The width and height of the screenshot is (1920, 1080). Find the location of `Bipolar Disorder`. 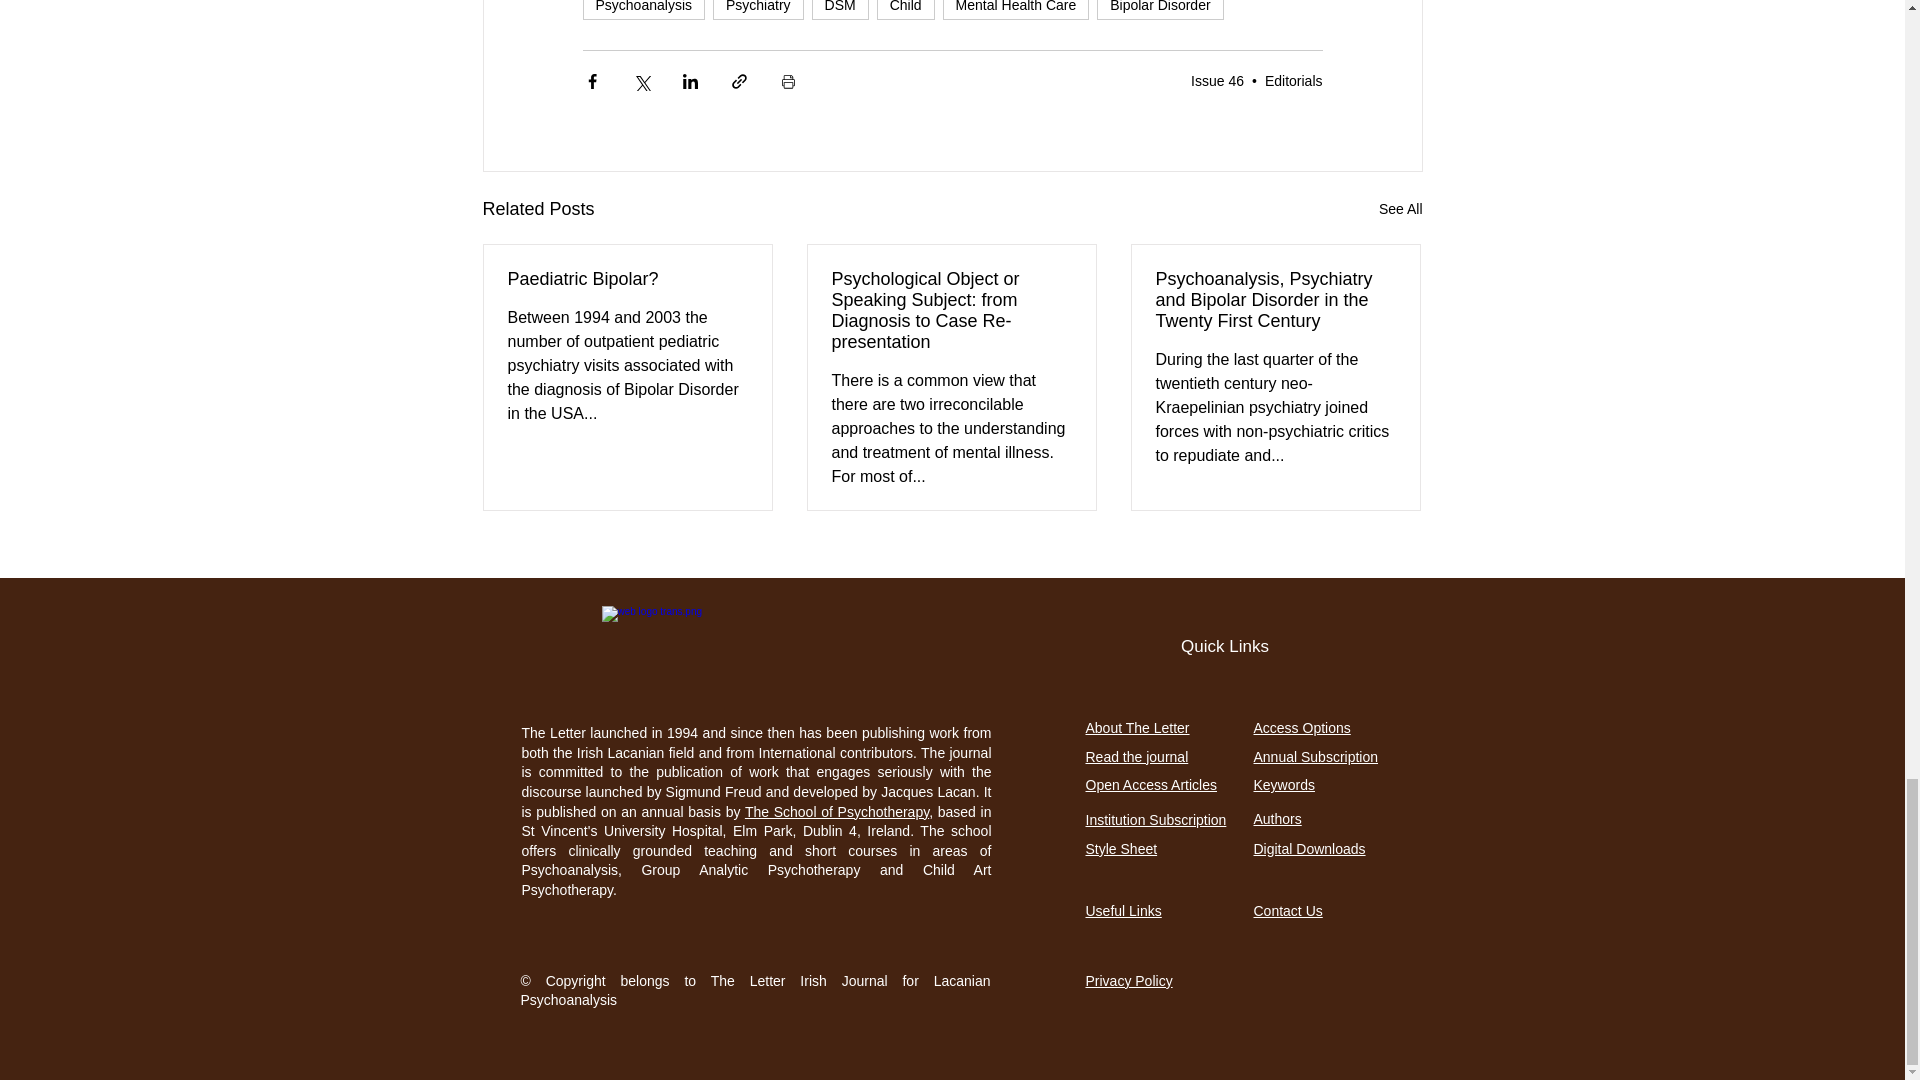

Bipolar Disorder is located at coordinates (1160, 10).